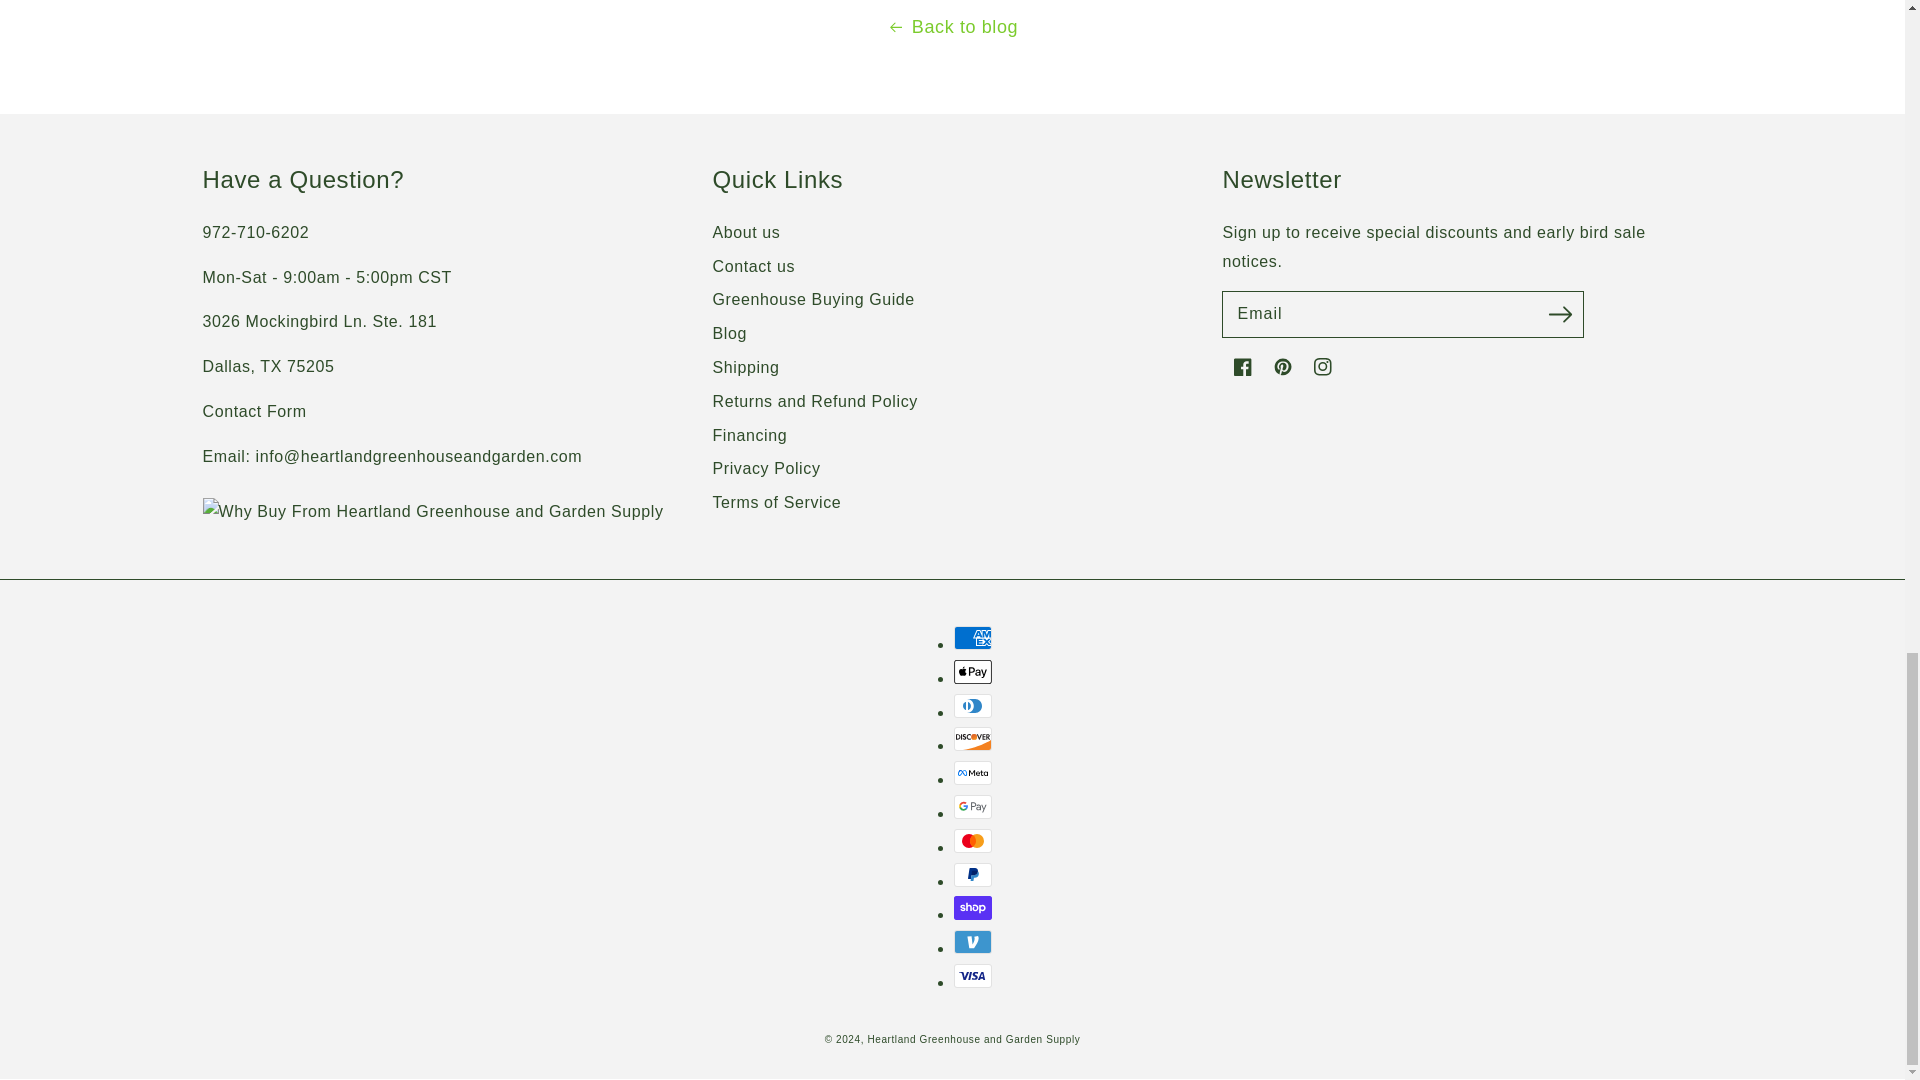 The height and width of the screenshot is (1080, 1920). What do you see at coordinates (973, 671) in the screenshot?
I see `Apple Pay` at bounding box center [973, 671].